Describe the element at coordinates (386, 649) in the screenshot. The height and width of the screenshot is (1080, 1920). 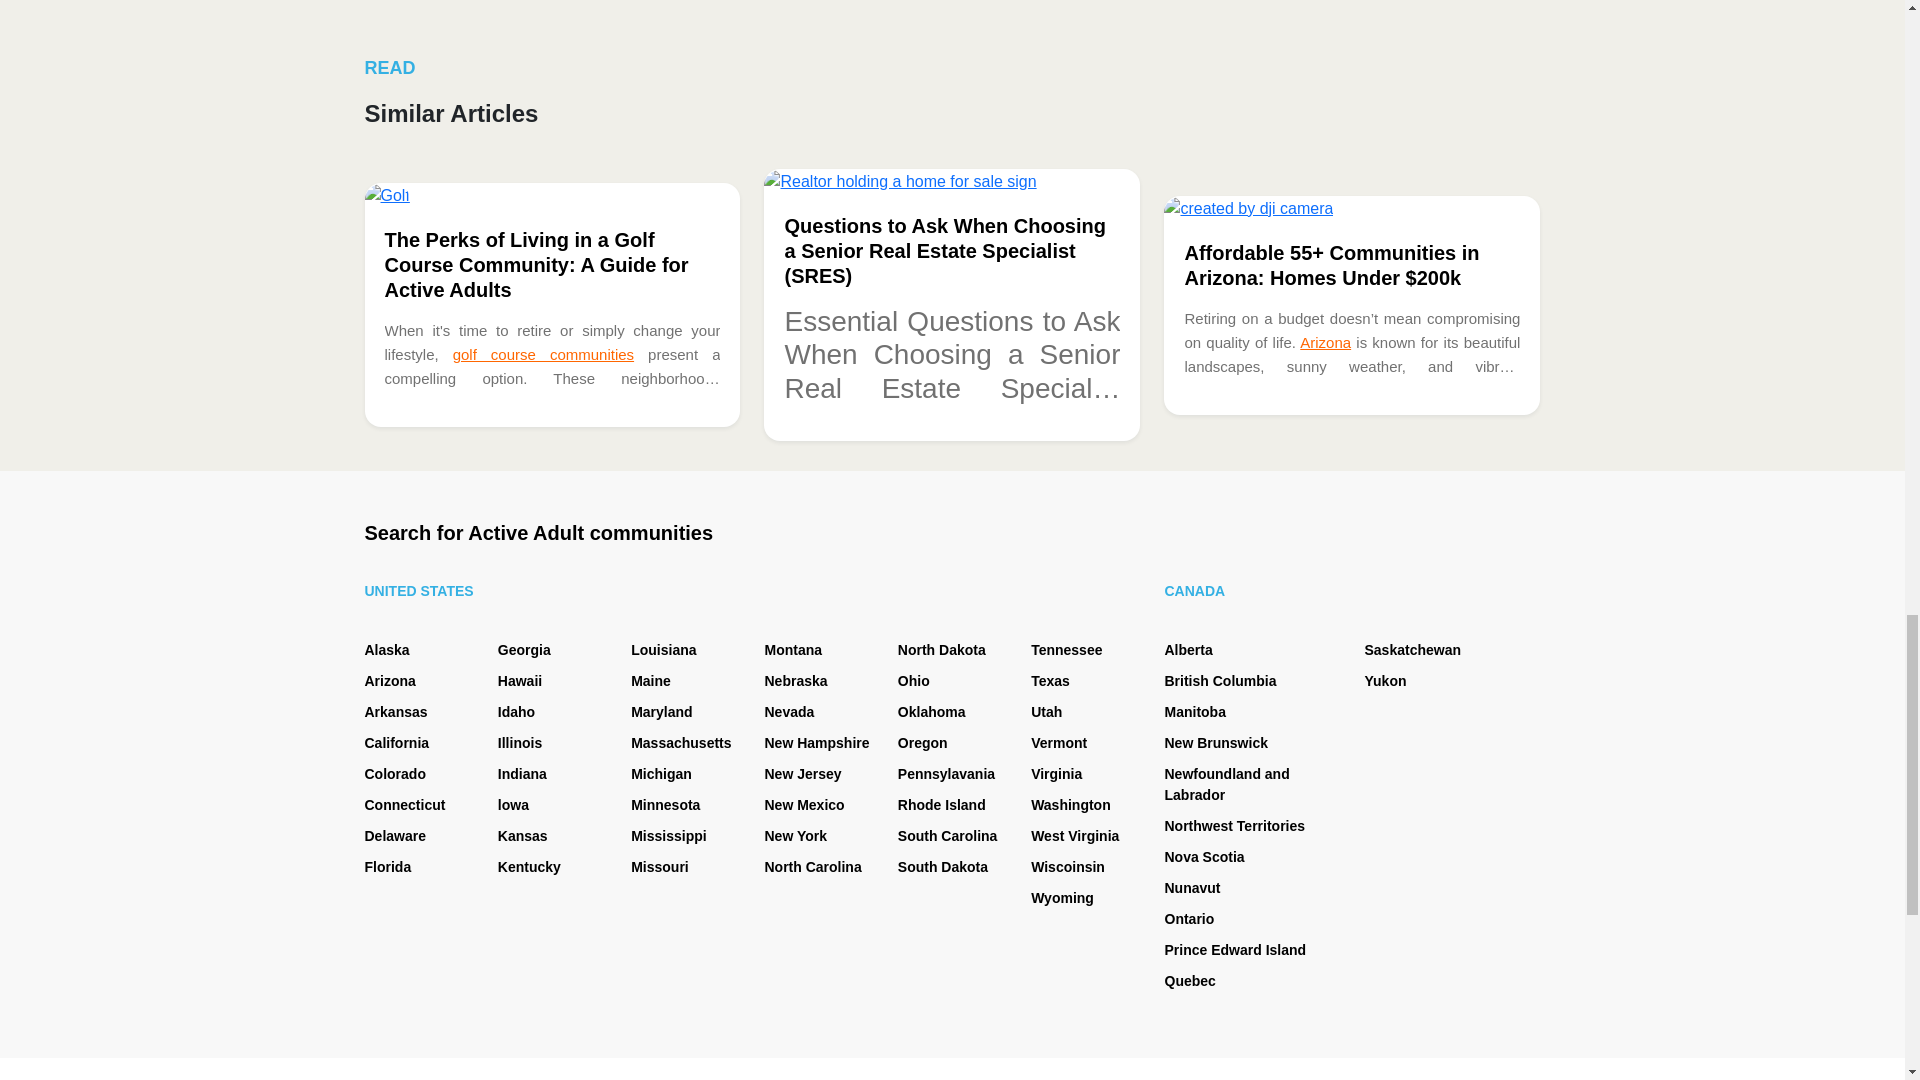
I see `Alaska` at that location.